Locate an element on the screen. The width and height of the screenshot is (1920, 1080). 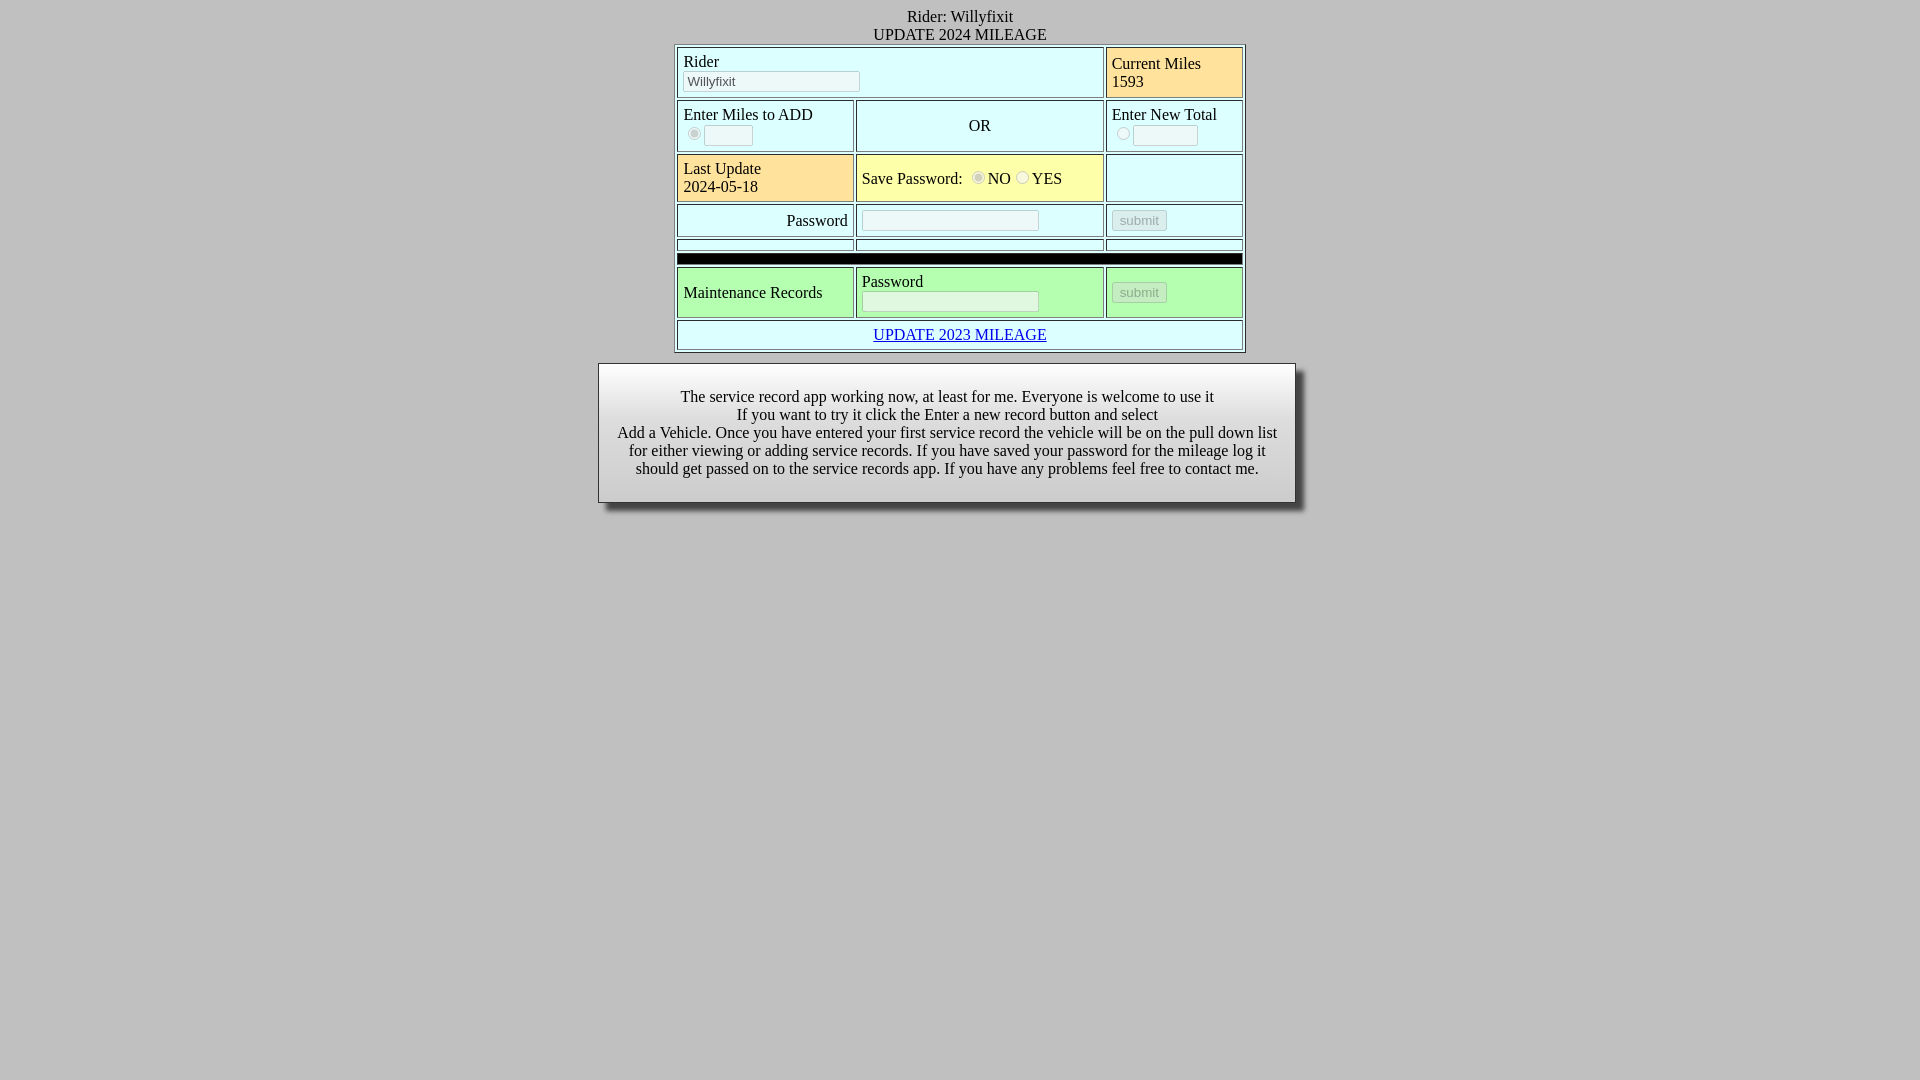
UPDATE 2023 MILEAGE is located at coordinates (960, 334).